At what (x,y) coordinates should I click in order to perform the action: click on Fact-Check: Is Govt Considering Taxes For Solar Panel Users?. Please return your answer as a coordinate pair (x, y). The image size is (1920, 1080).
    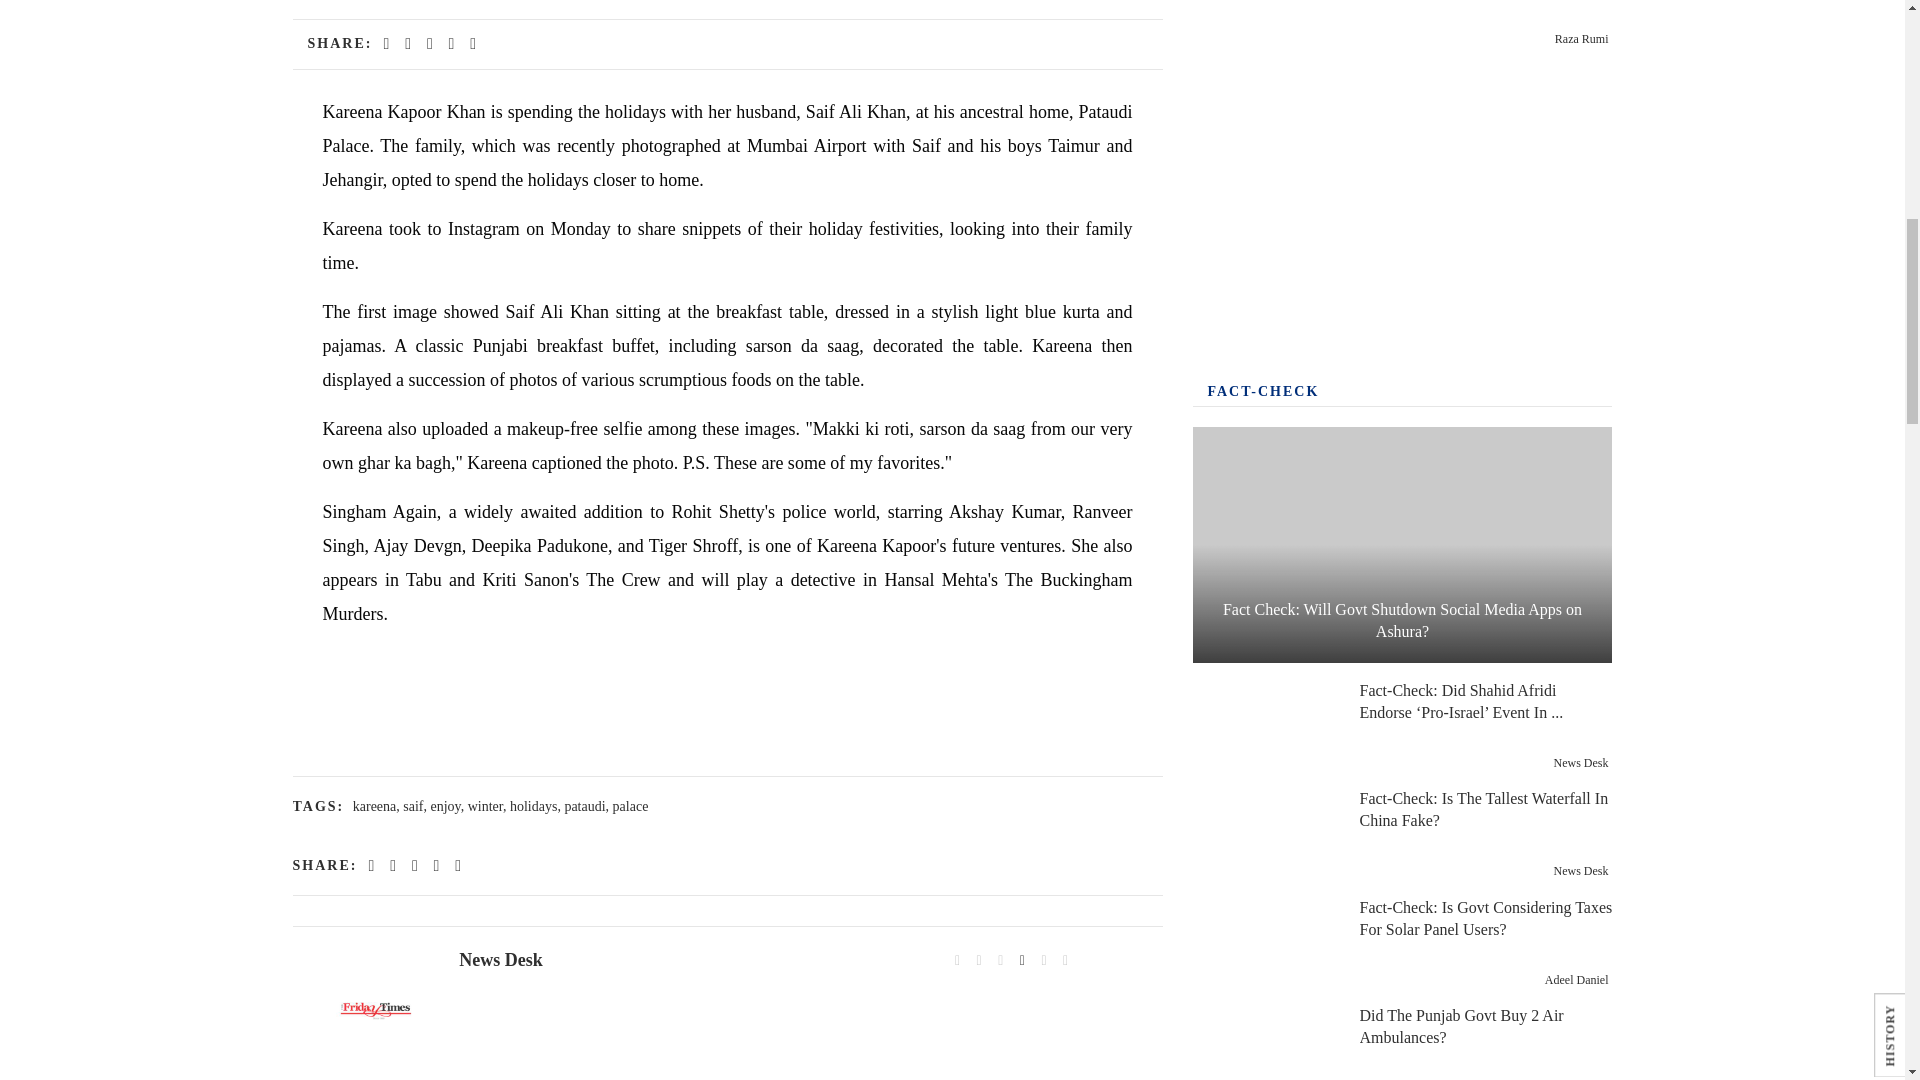
    Looking at the image, I should click on (1265, 944).